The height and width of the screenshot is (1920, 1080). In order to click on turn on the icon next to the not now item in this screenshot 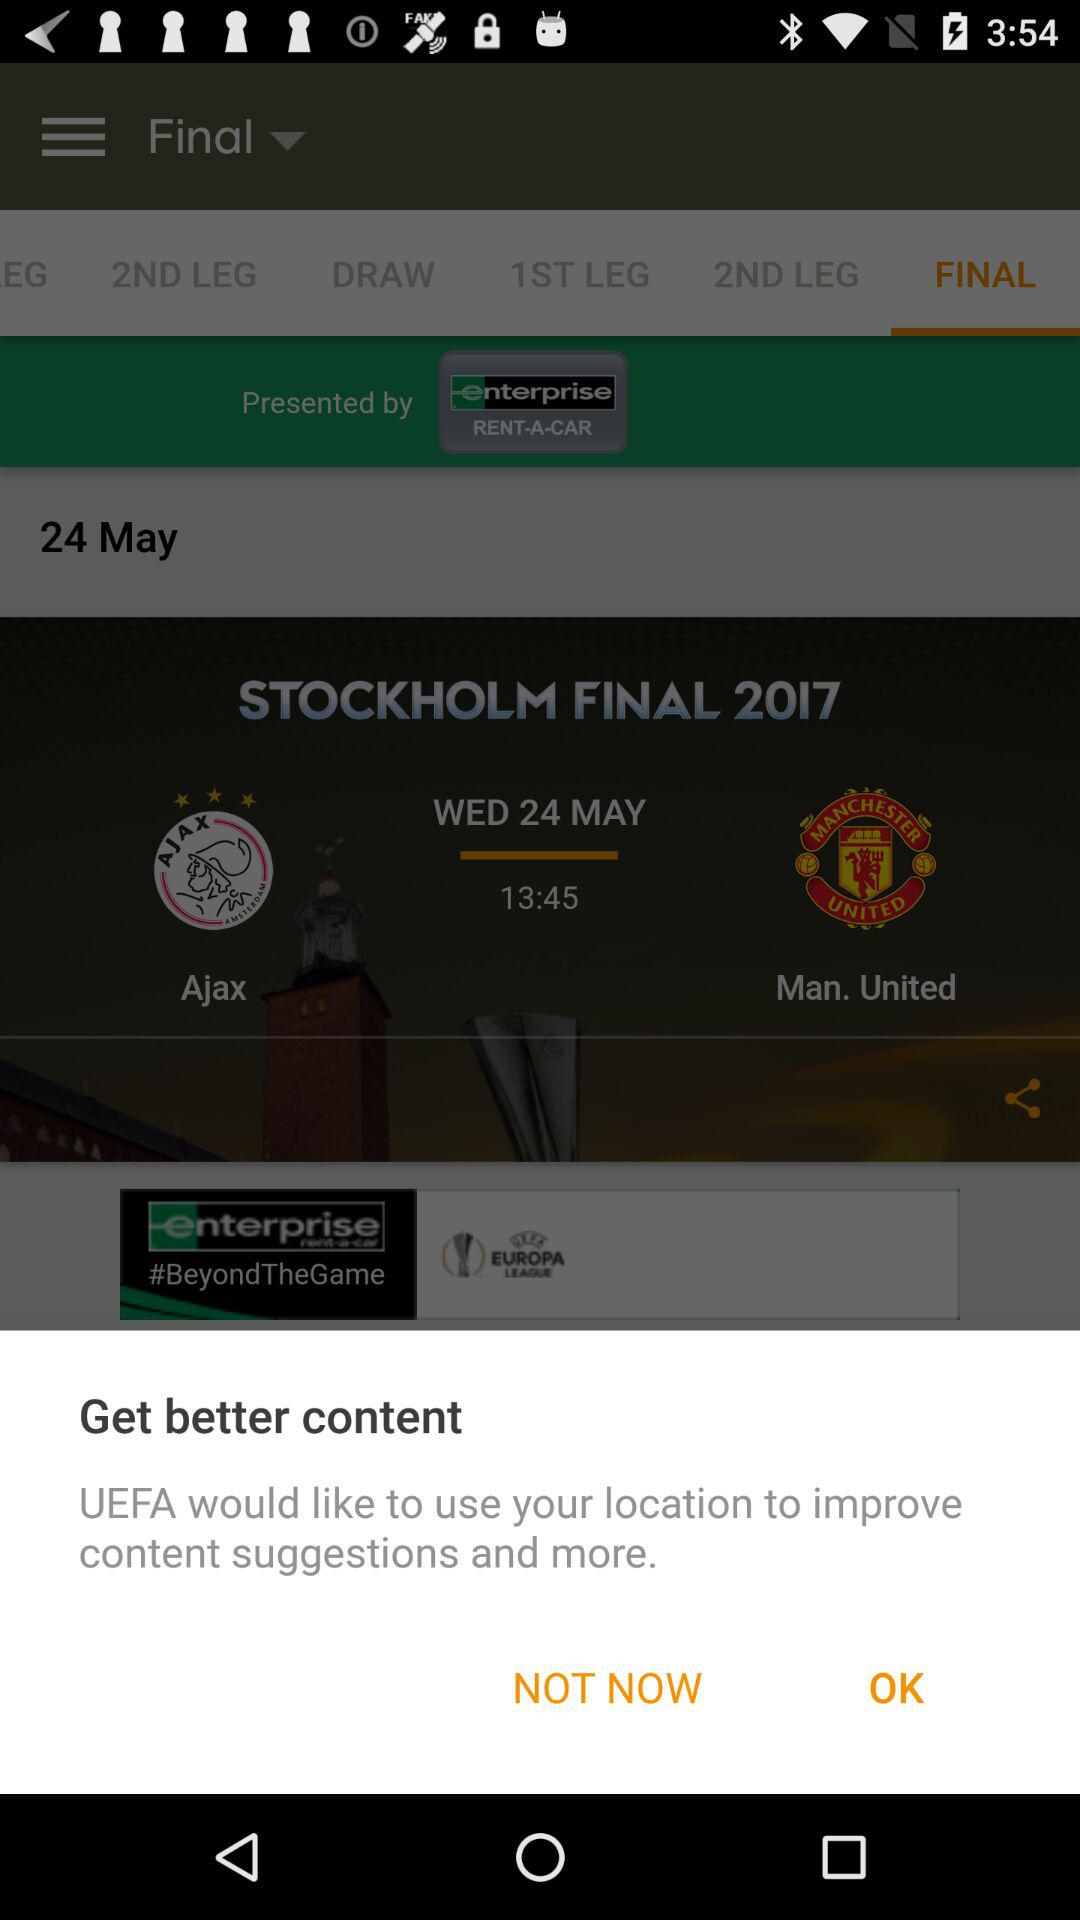, I will do `click(896, 1686)`.